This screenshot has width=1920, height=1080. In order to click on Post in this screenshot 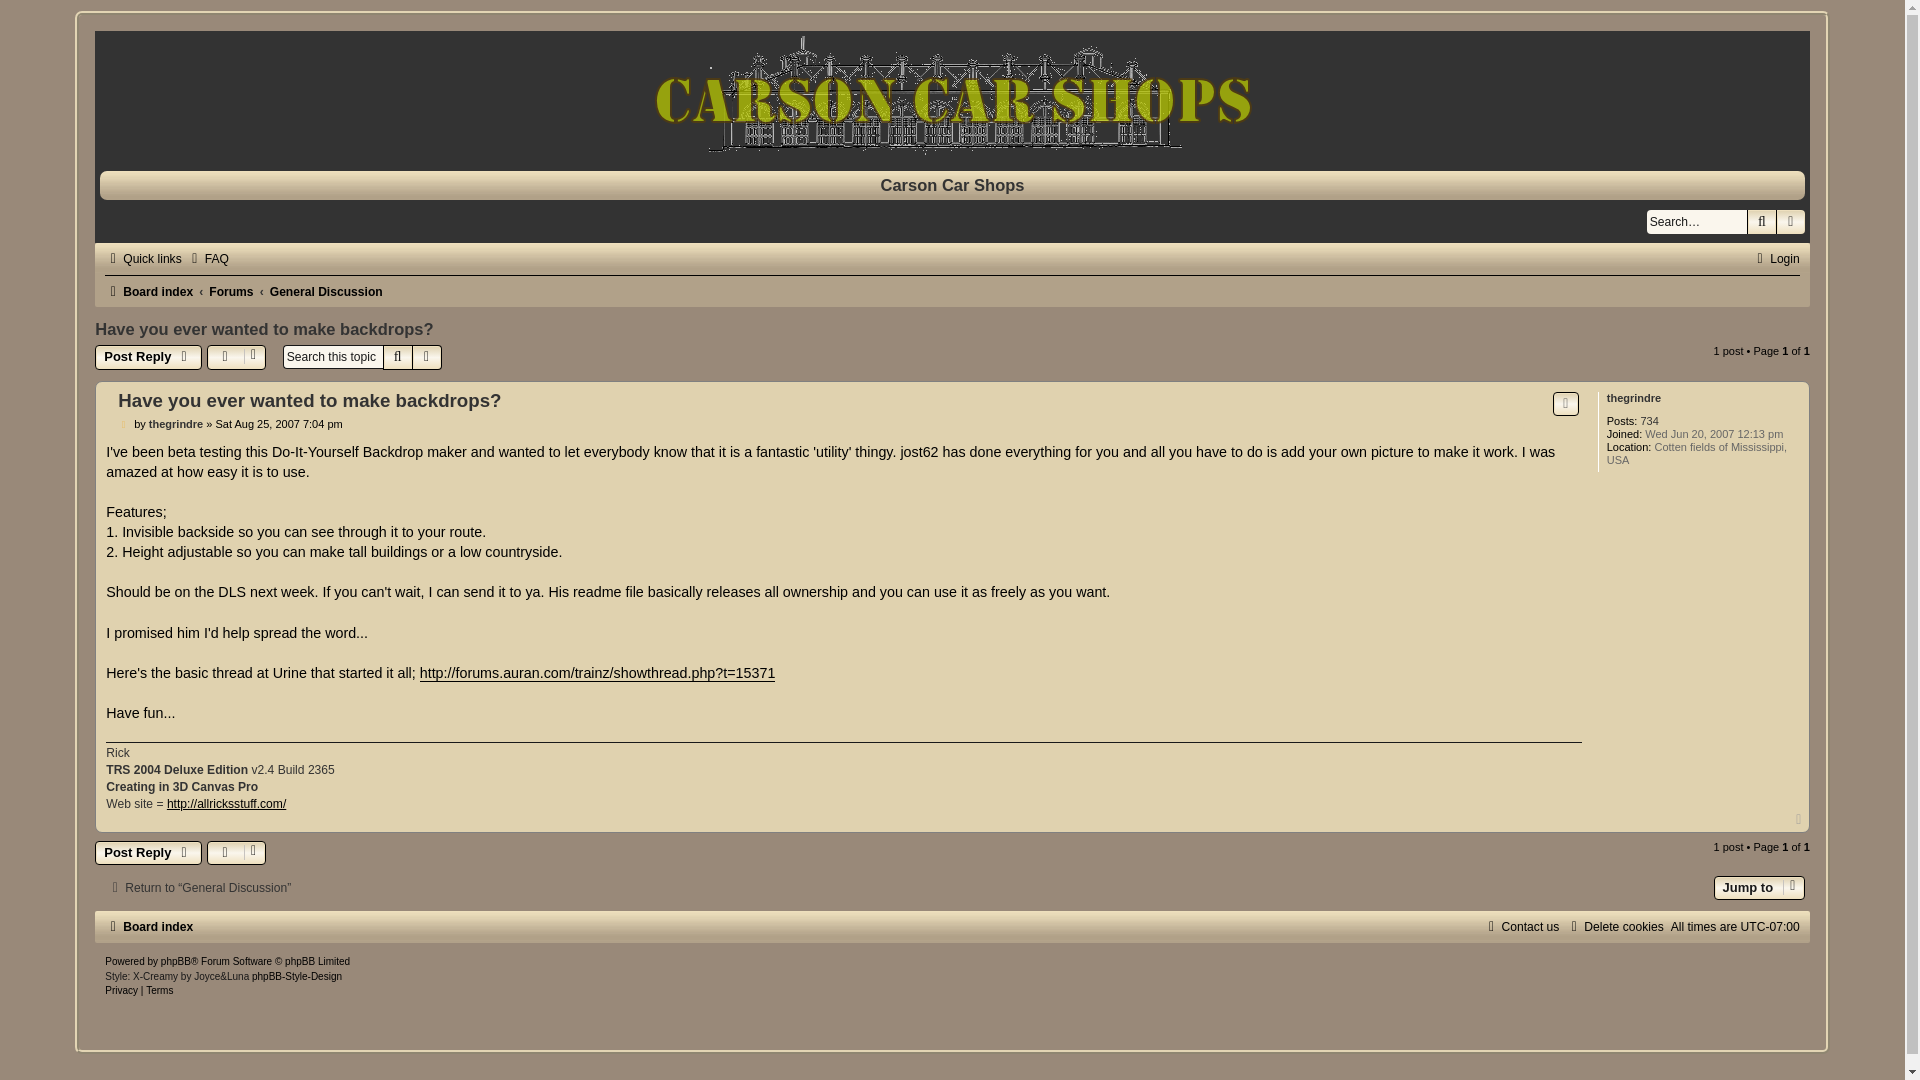, I will do `click(126, 423)`.